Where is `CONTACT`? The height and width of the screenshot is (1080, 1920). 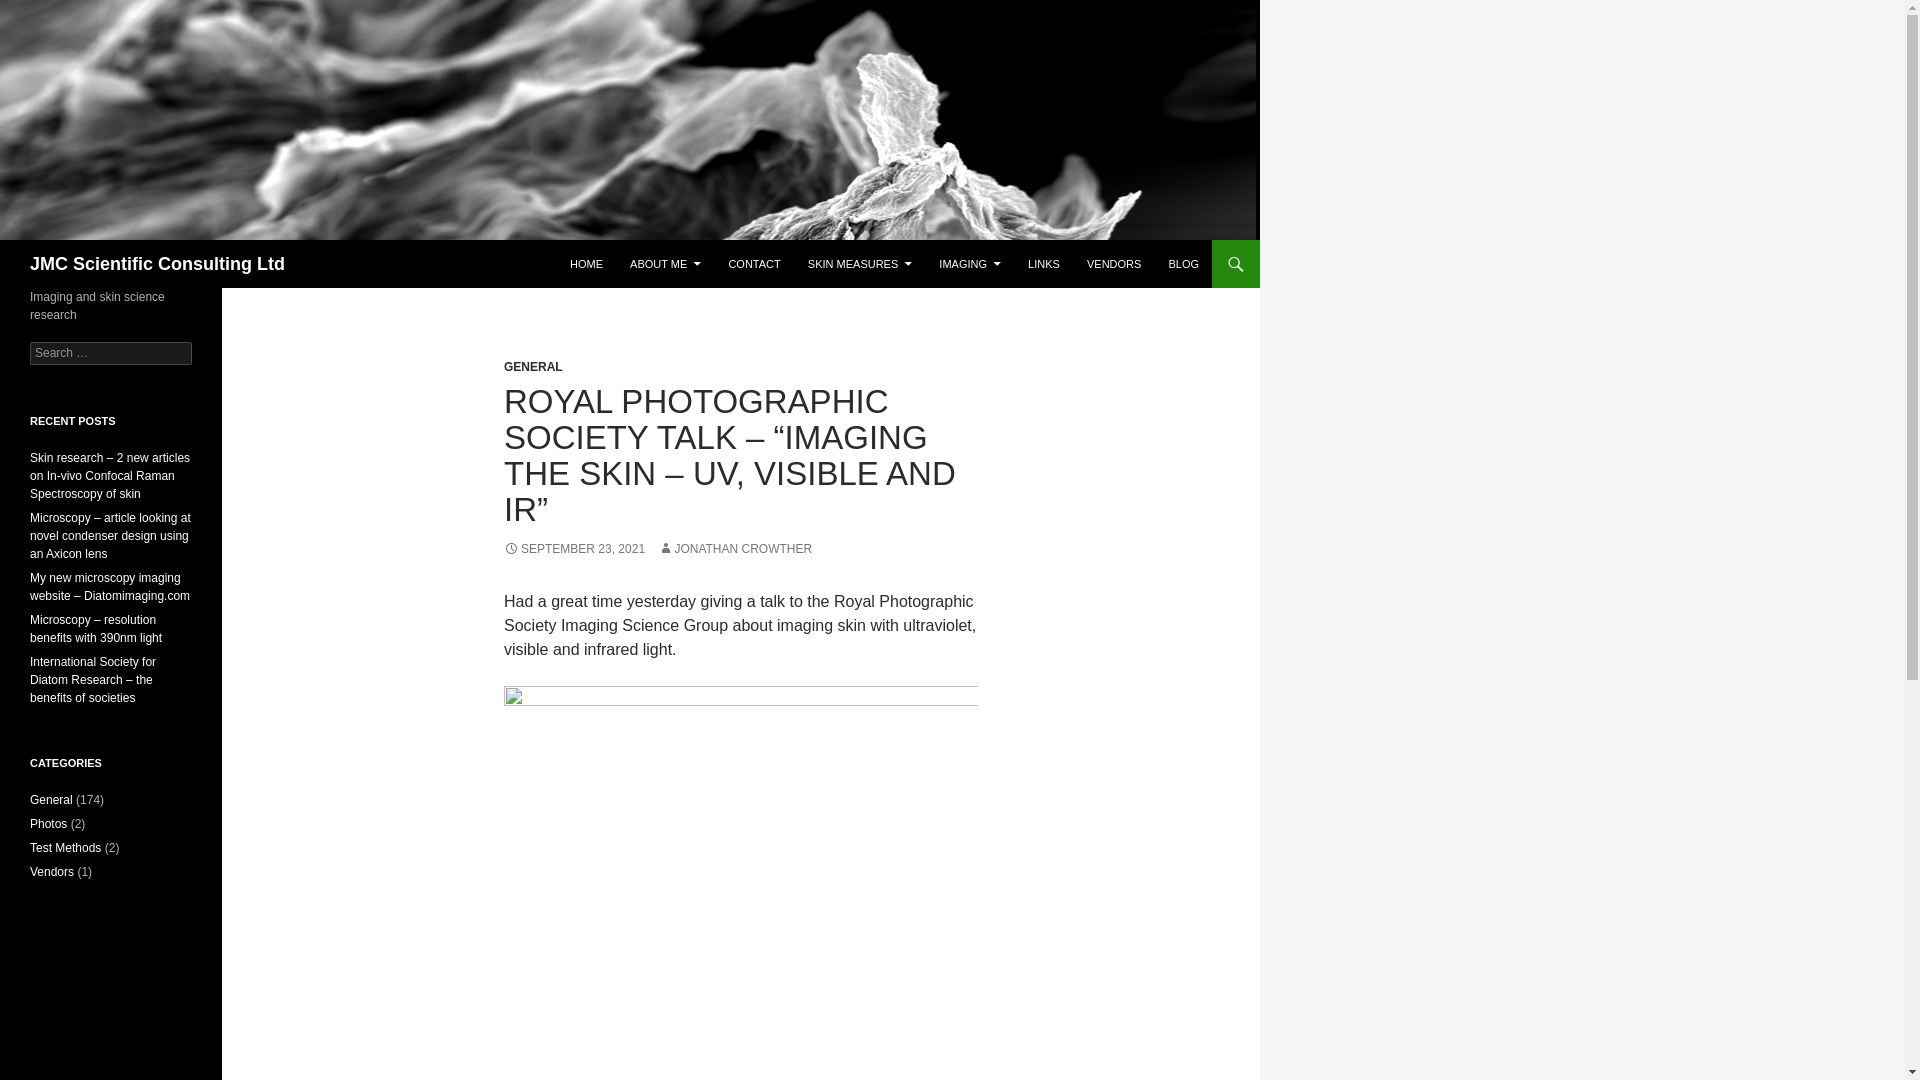 CONTACT is located at coordinates (754, 264).